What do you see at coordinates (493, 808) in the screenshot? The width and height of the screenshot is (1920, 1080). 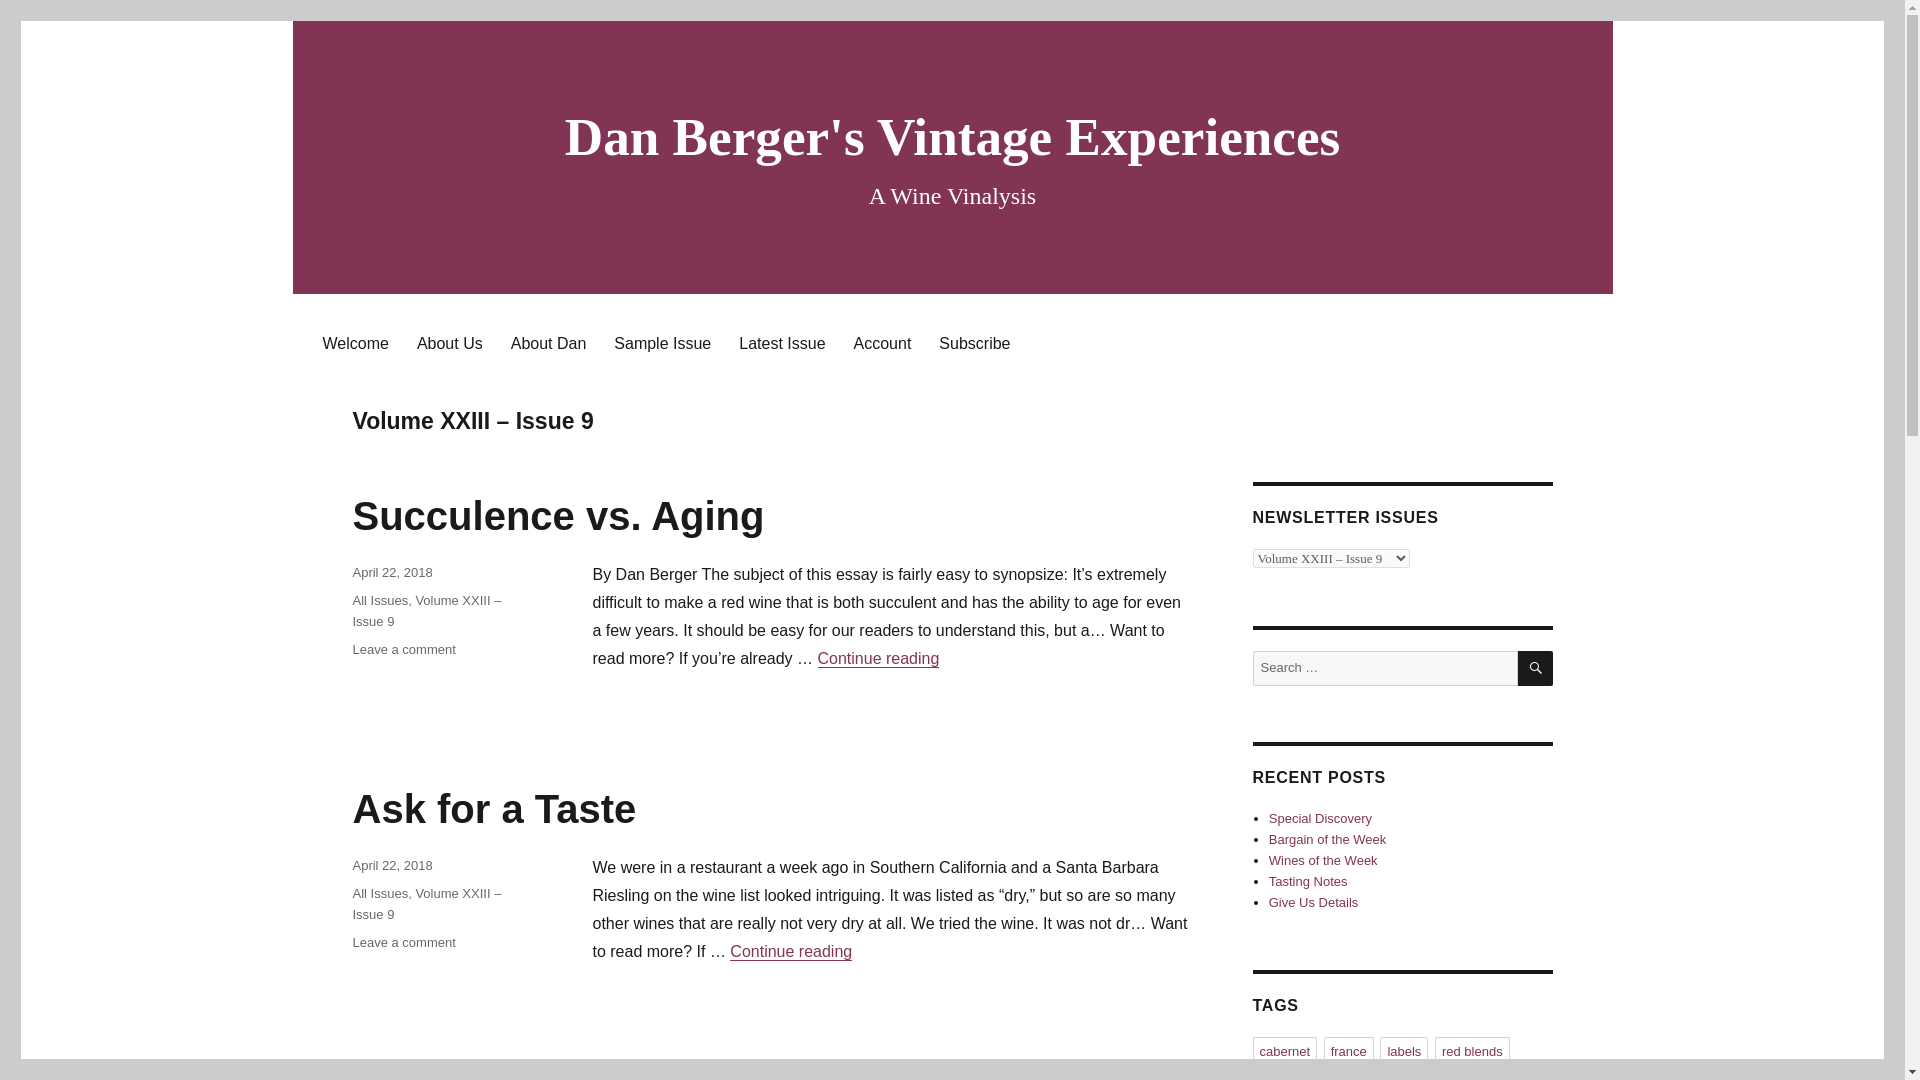 I see `About Dan` at bounding box center [493, 808].